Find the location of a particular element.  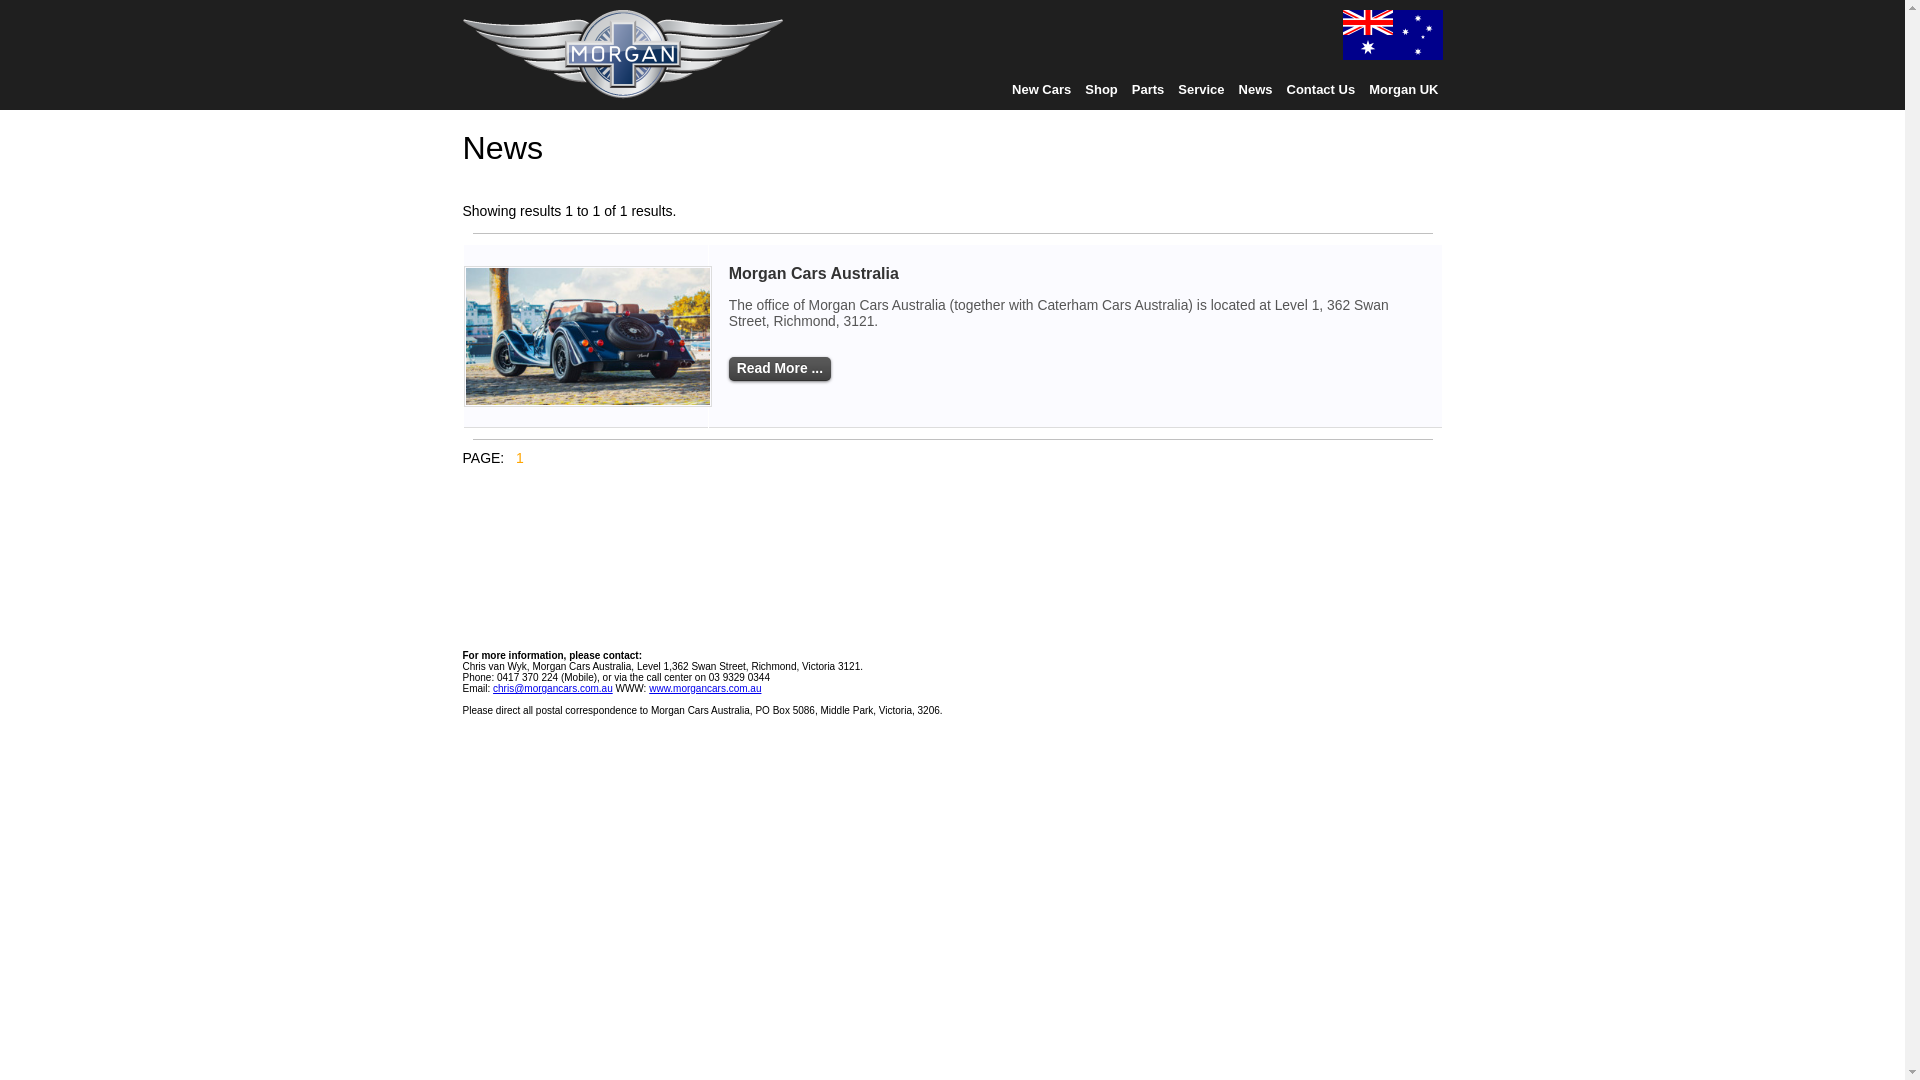

Service is located at coordinates (1201, 90).